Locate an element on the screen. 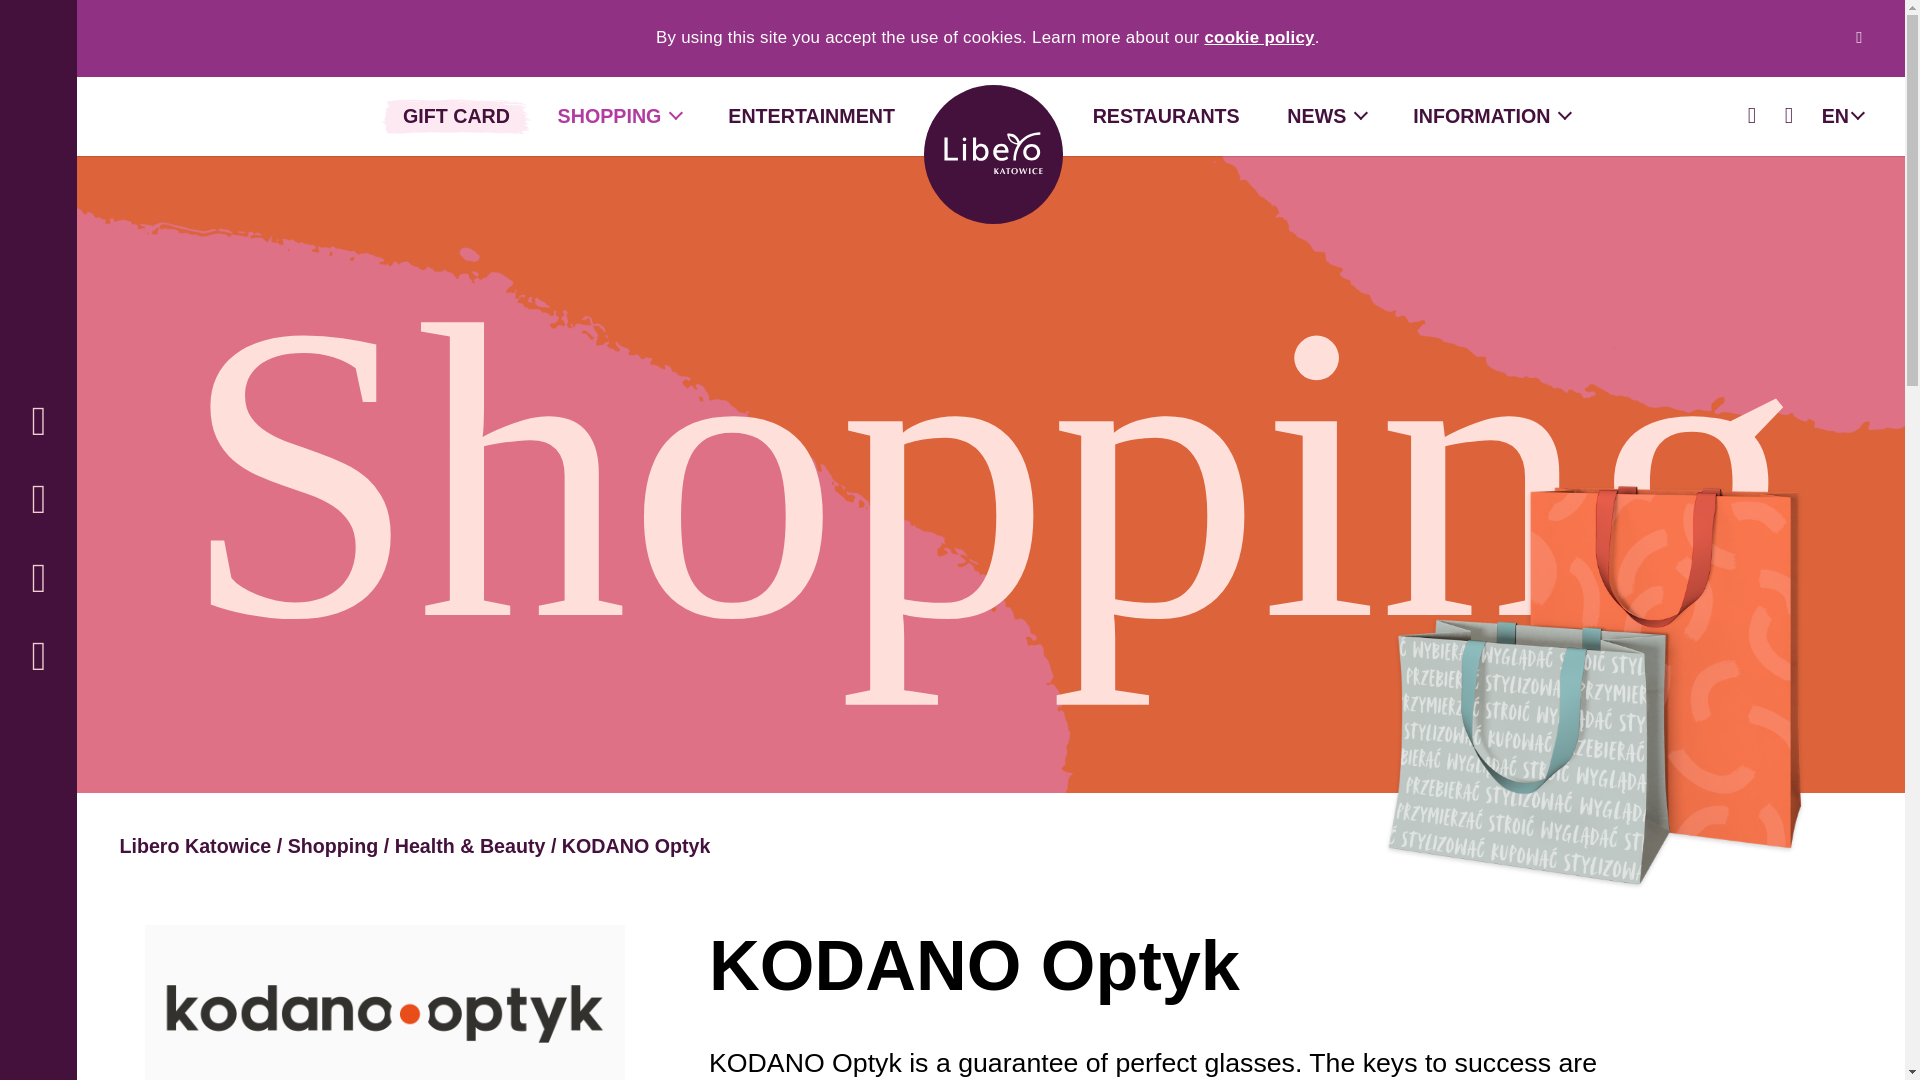  KODANO Optyk is located at coordinates (636, 846).